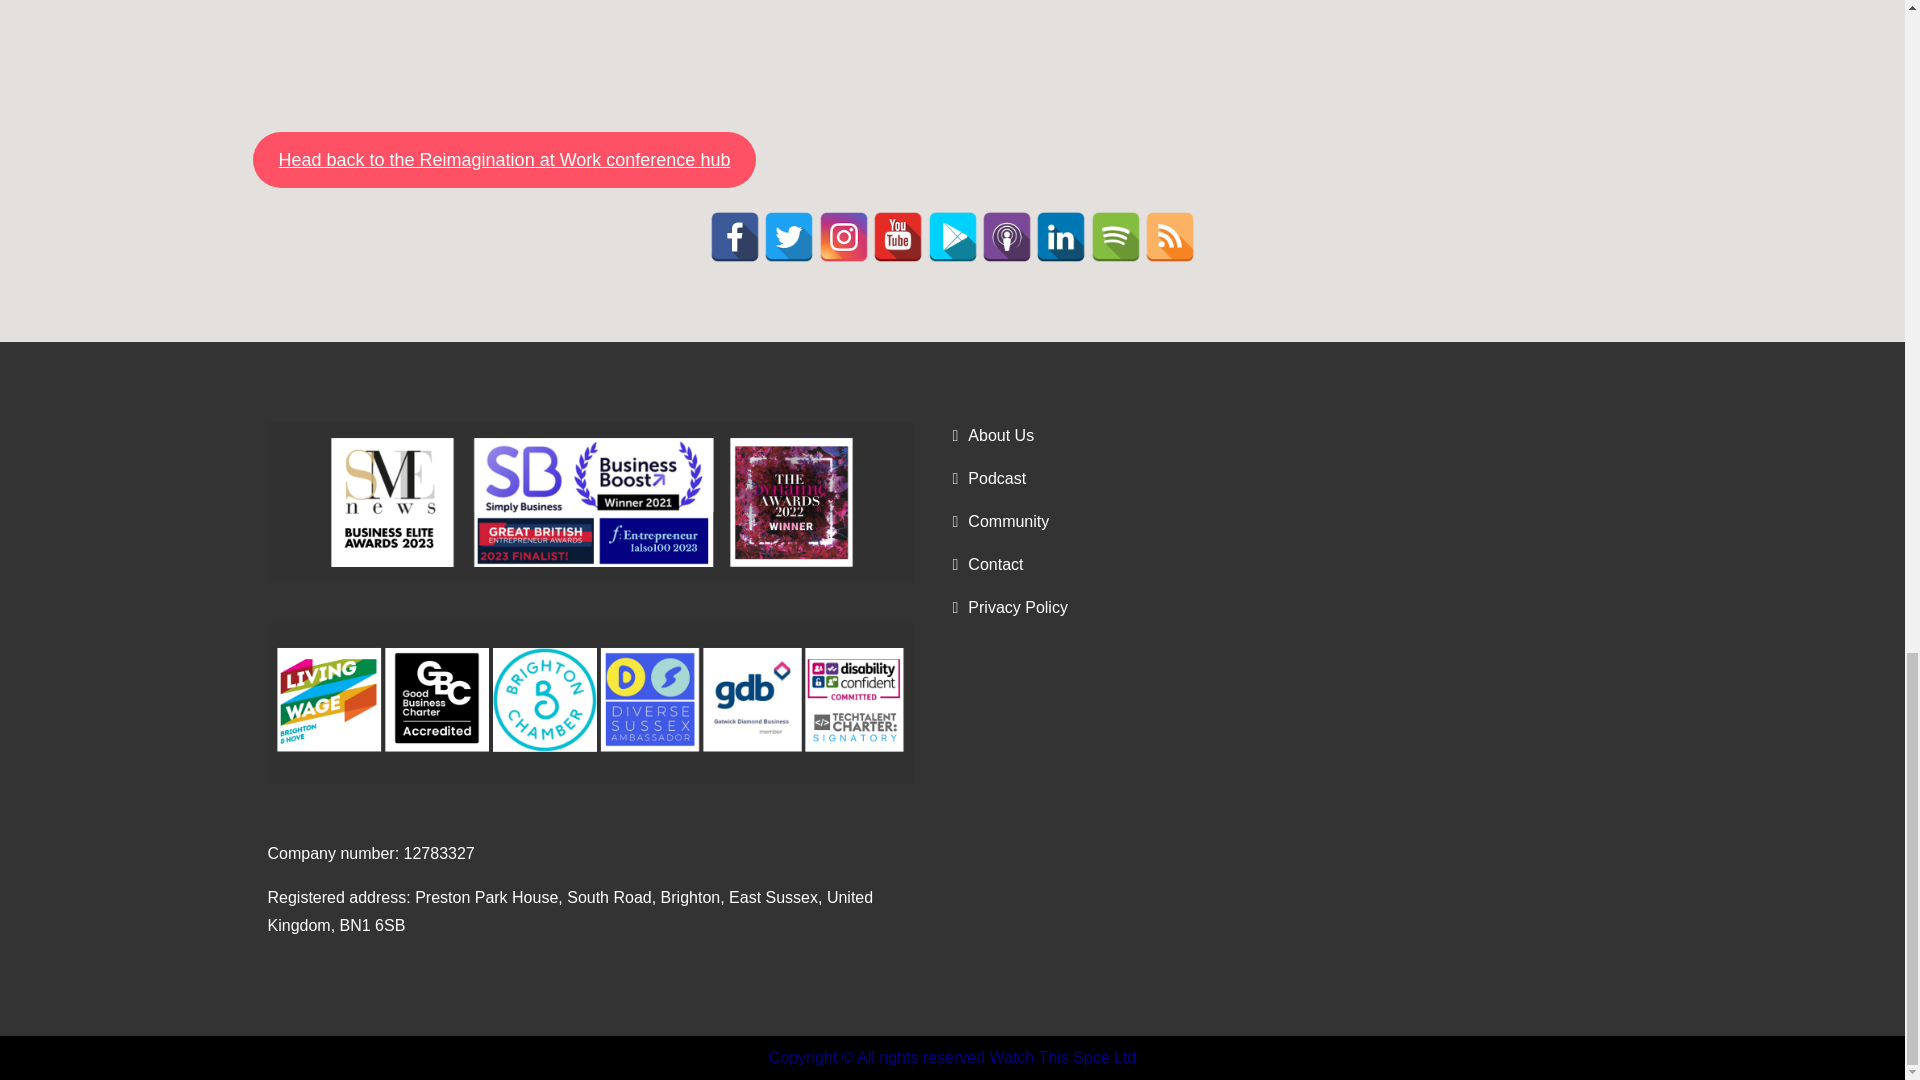 The height and width of the screenshot is (1080, 1920). I want to click on RSS Feed, so click(1169, 236).